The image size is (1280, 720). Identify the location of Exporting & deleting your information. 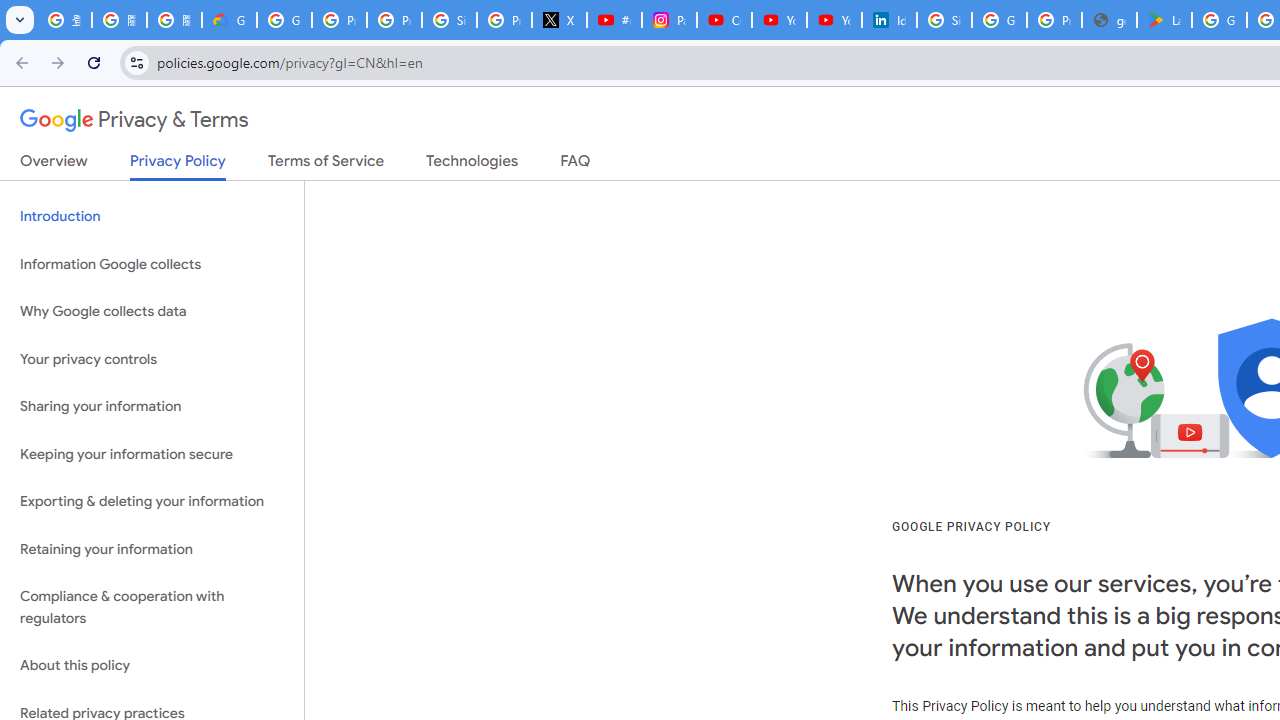
(152, 502).